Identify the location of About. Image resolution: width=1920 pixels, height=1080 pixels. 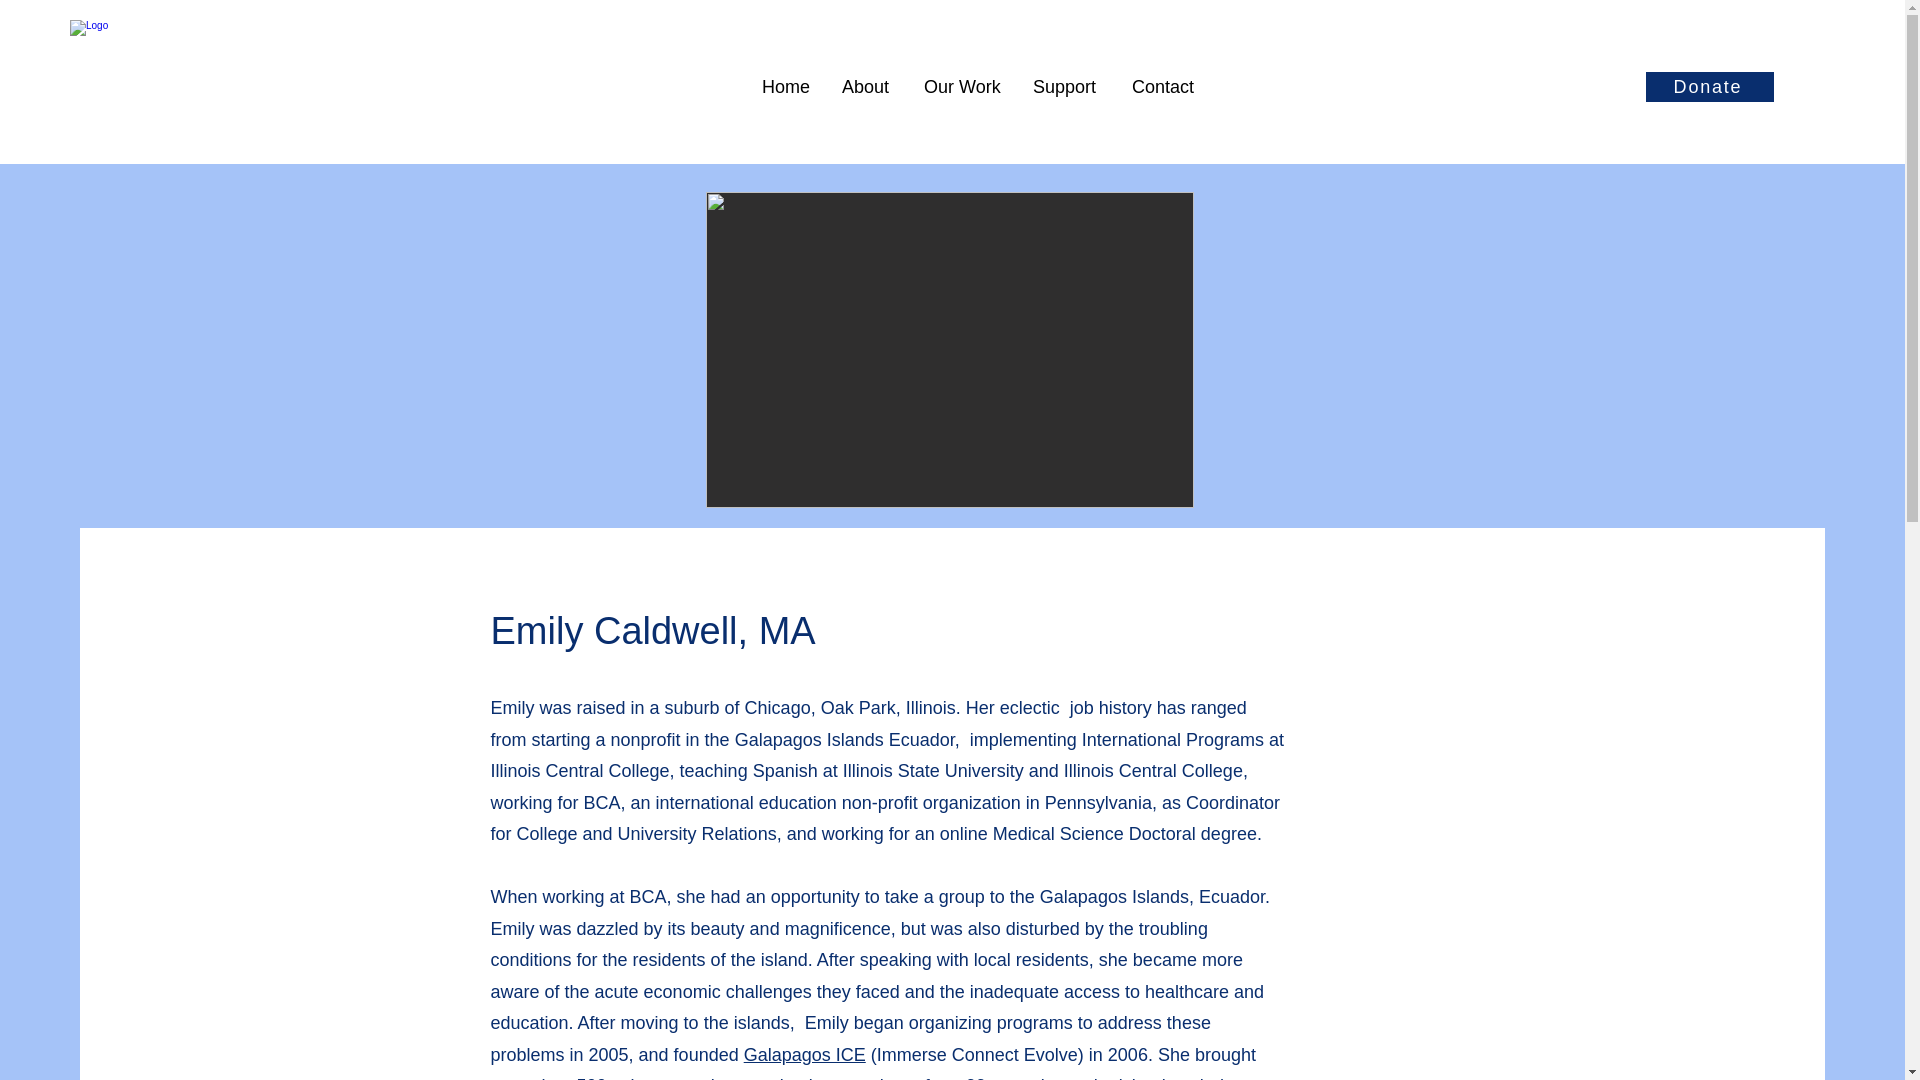
(868, 86).